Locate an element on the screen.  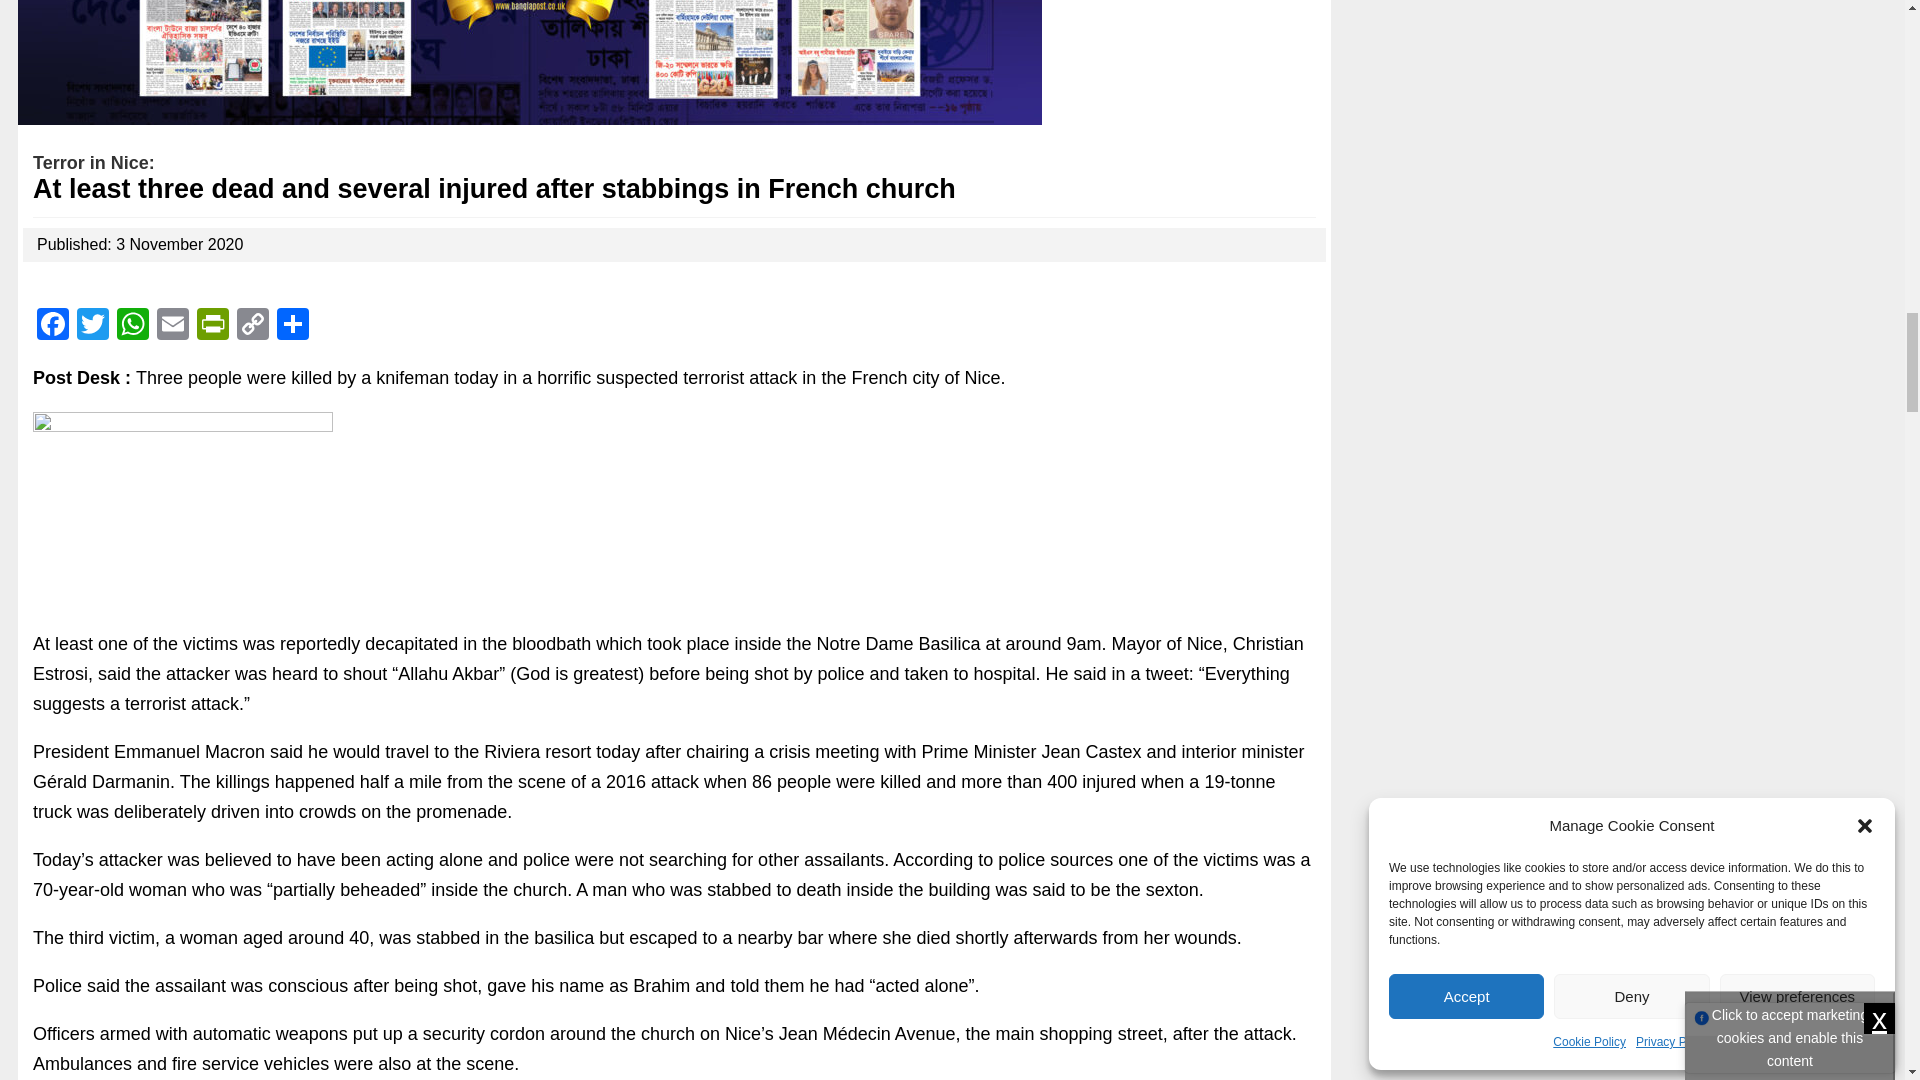
Copy Link is located at coordinates (252, 326).